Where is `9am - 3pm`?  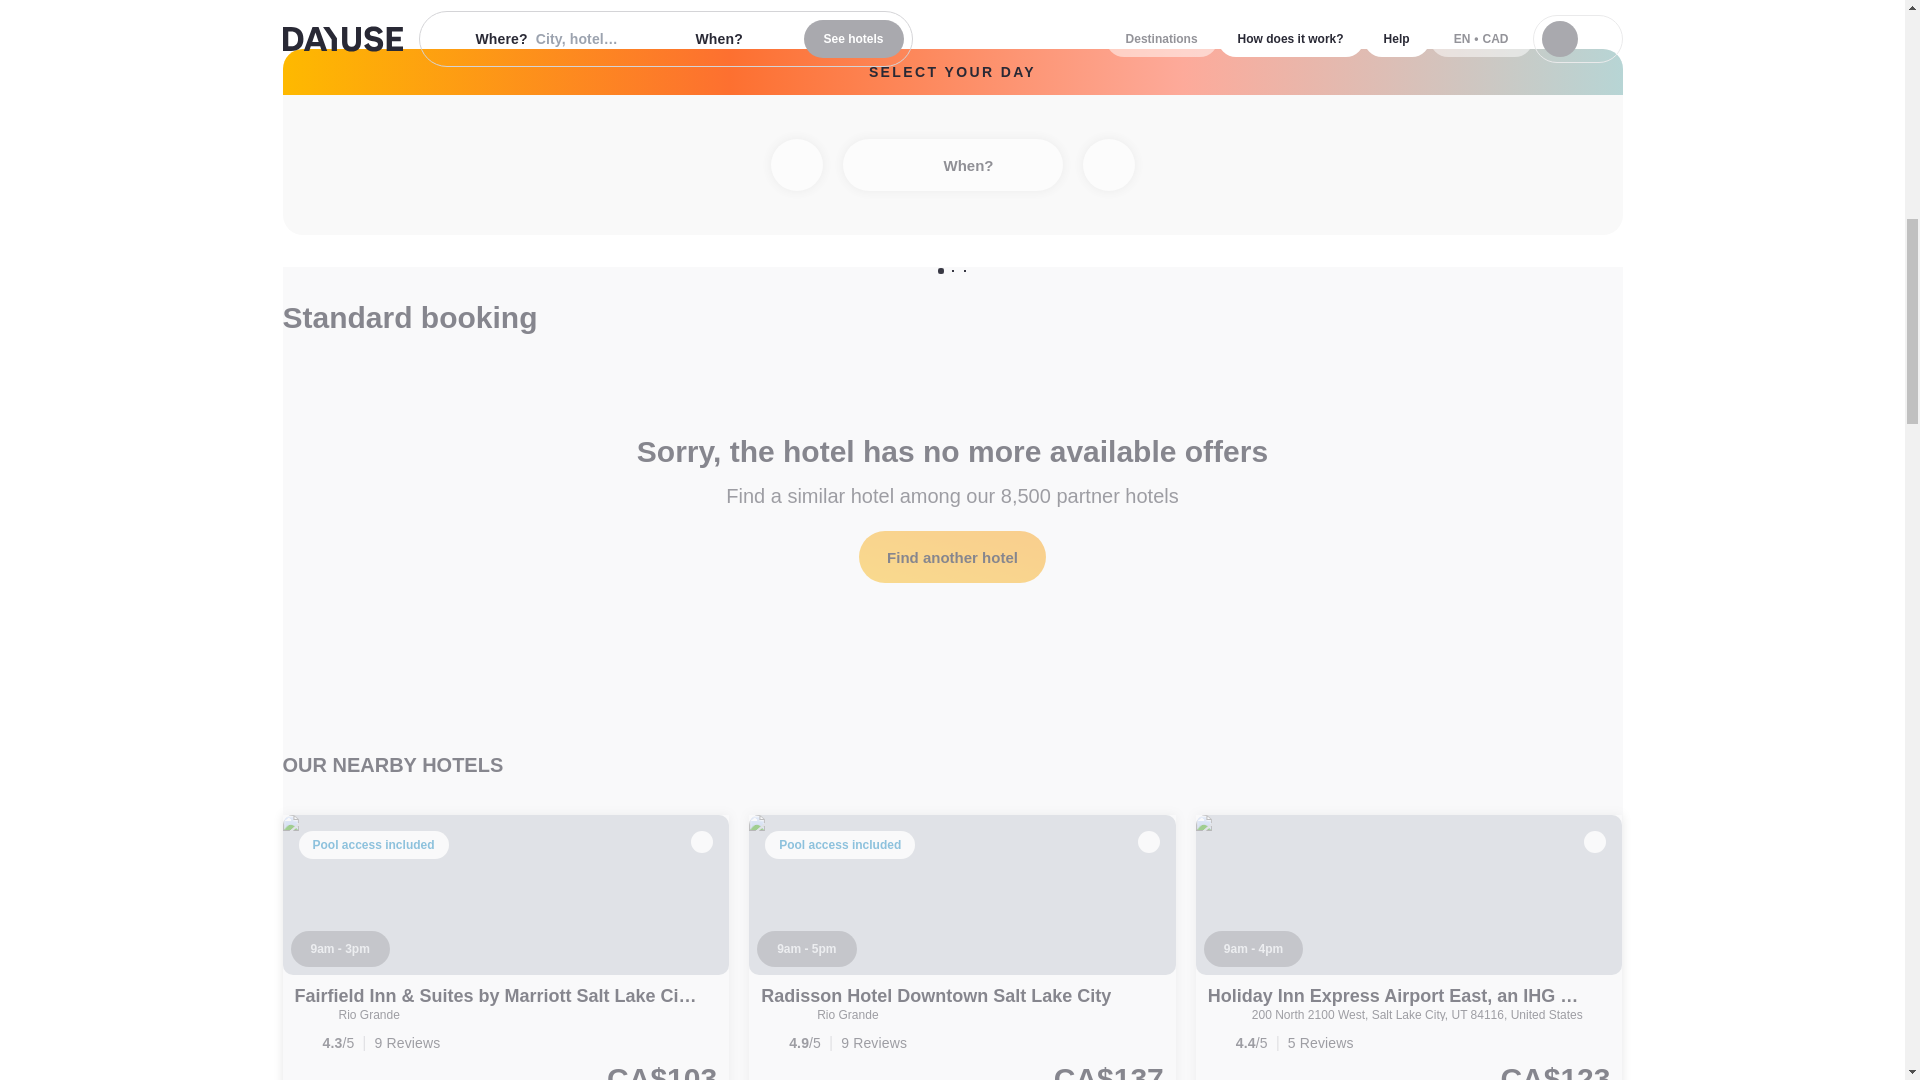 9am - 3pm is located at coordinates (339, 948).